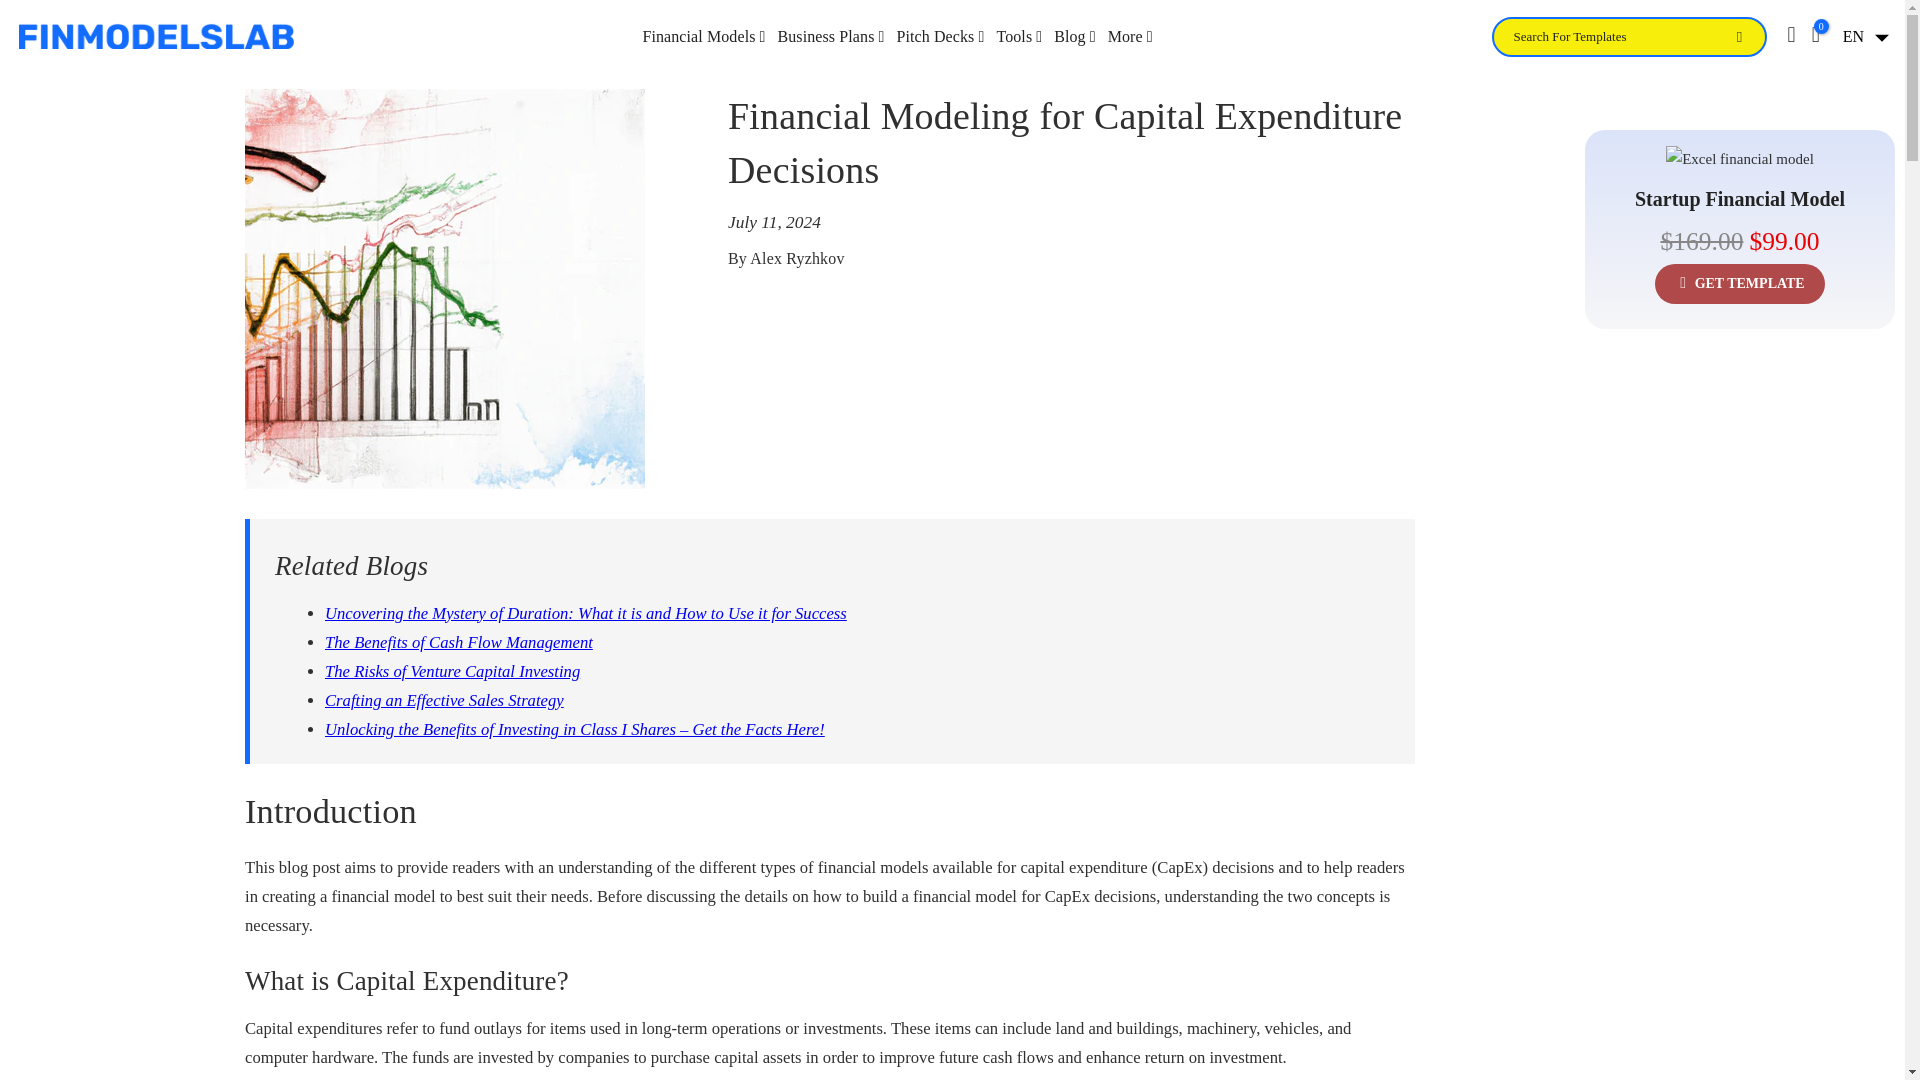 This screenshot has height=1080, width=1920. Describe the element at coordinates (1130, 36) in the screenshot. I see `More` at that location.